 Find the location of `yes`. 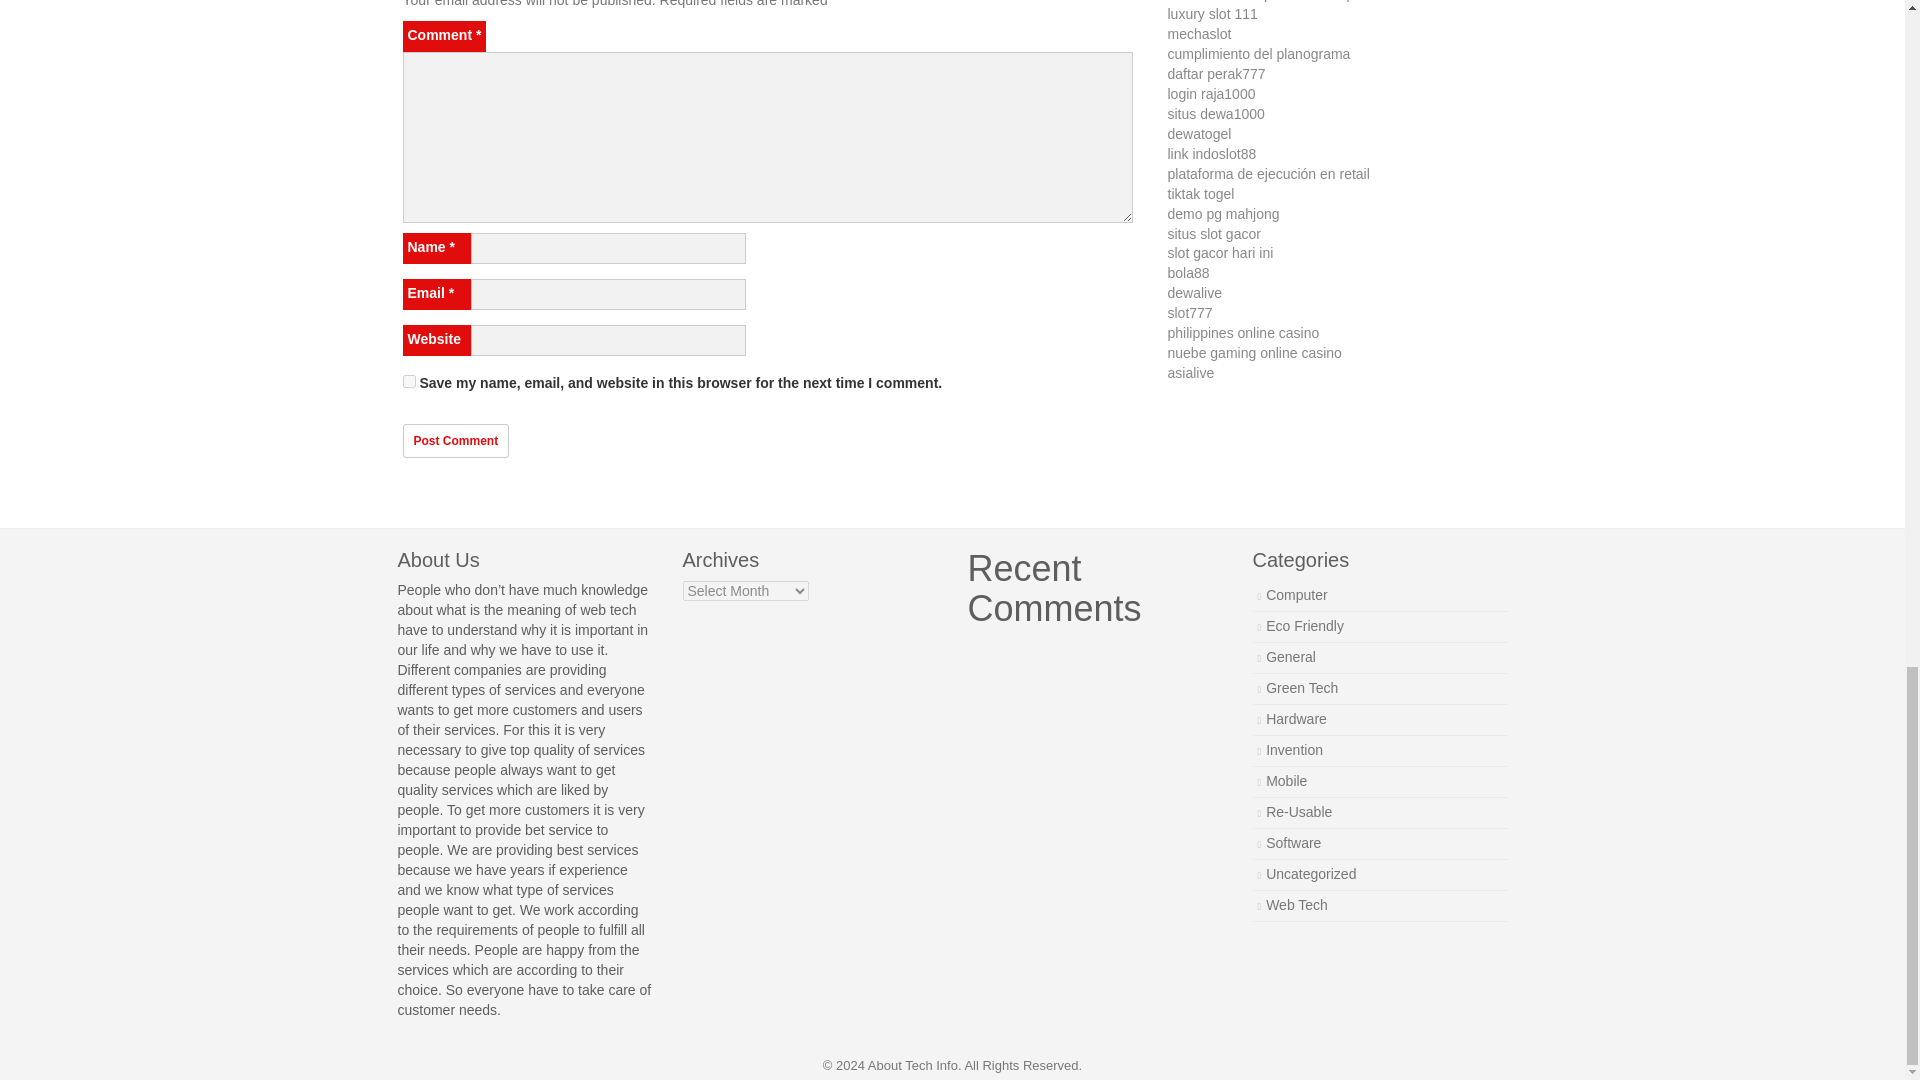

yes is located at coordinates (408, 380).